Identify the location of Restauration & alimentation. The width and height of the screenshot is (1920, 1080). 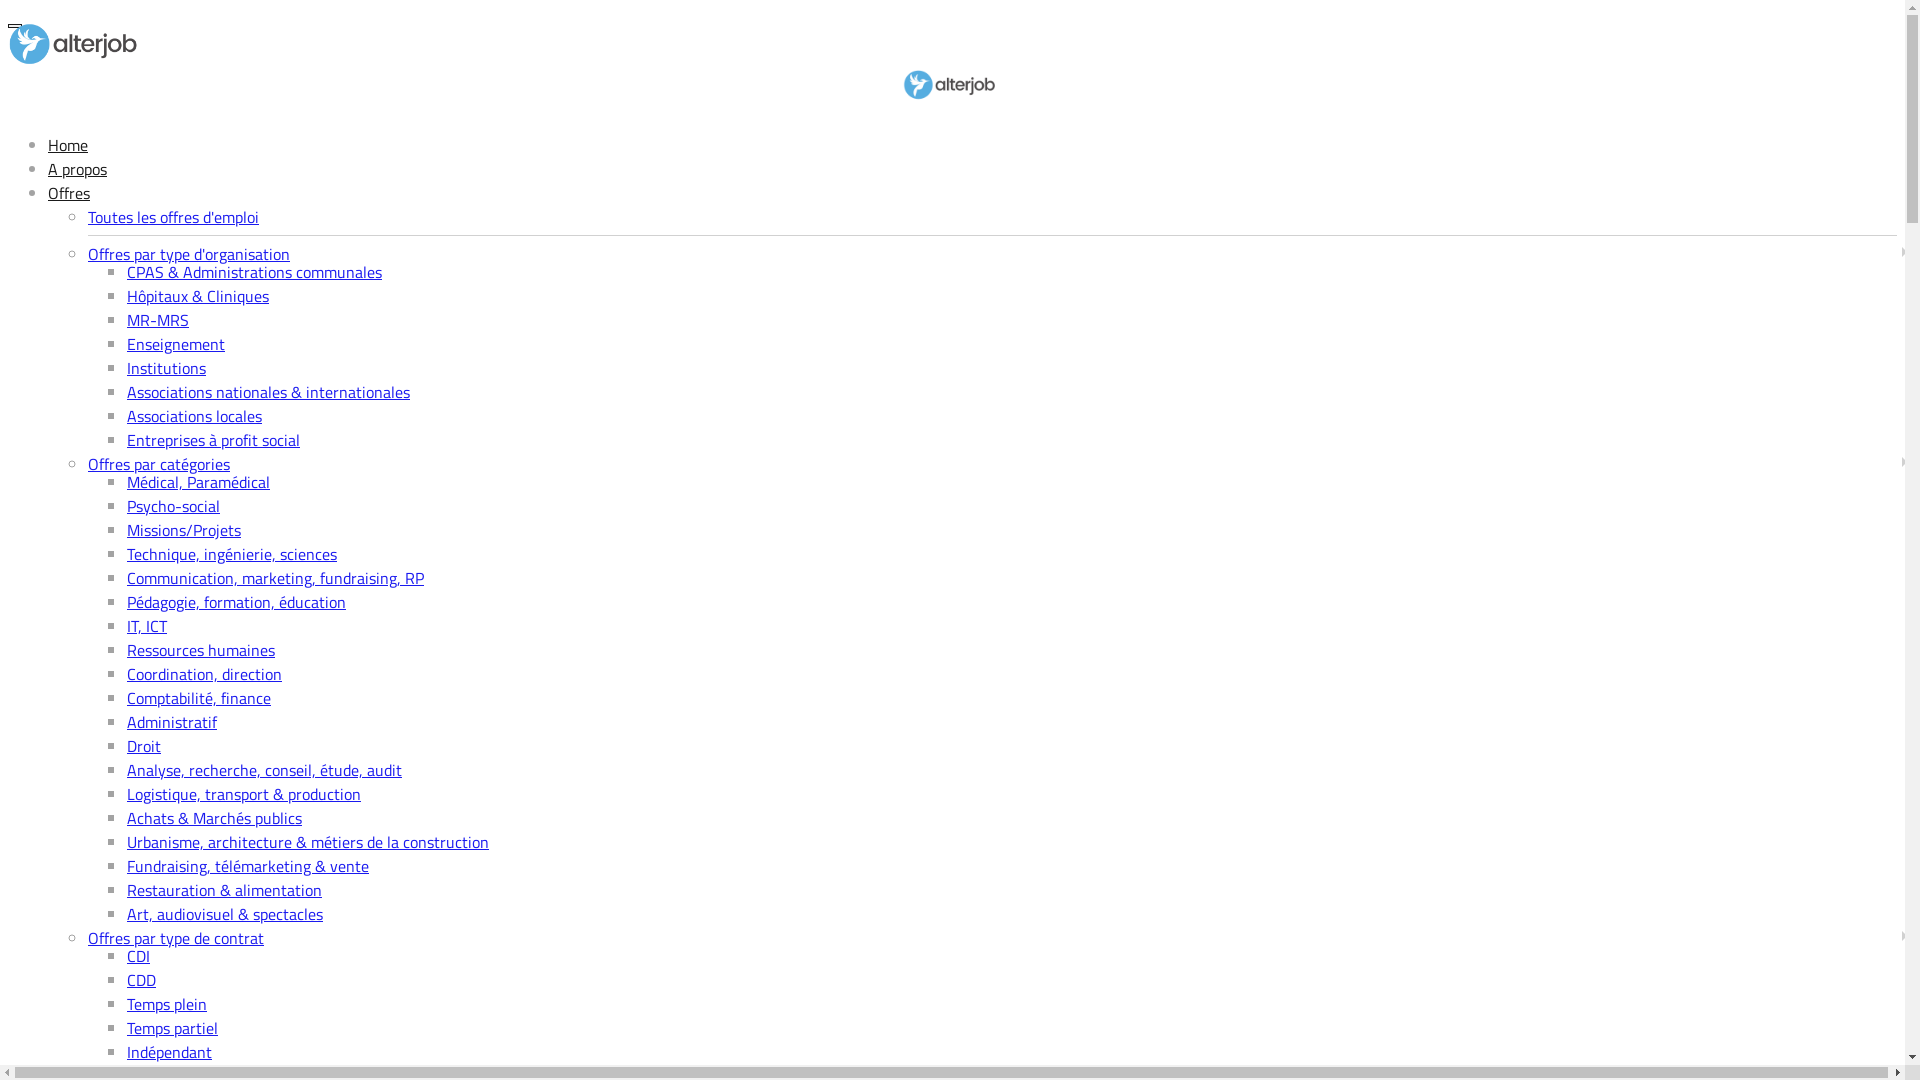
(224, 890).